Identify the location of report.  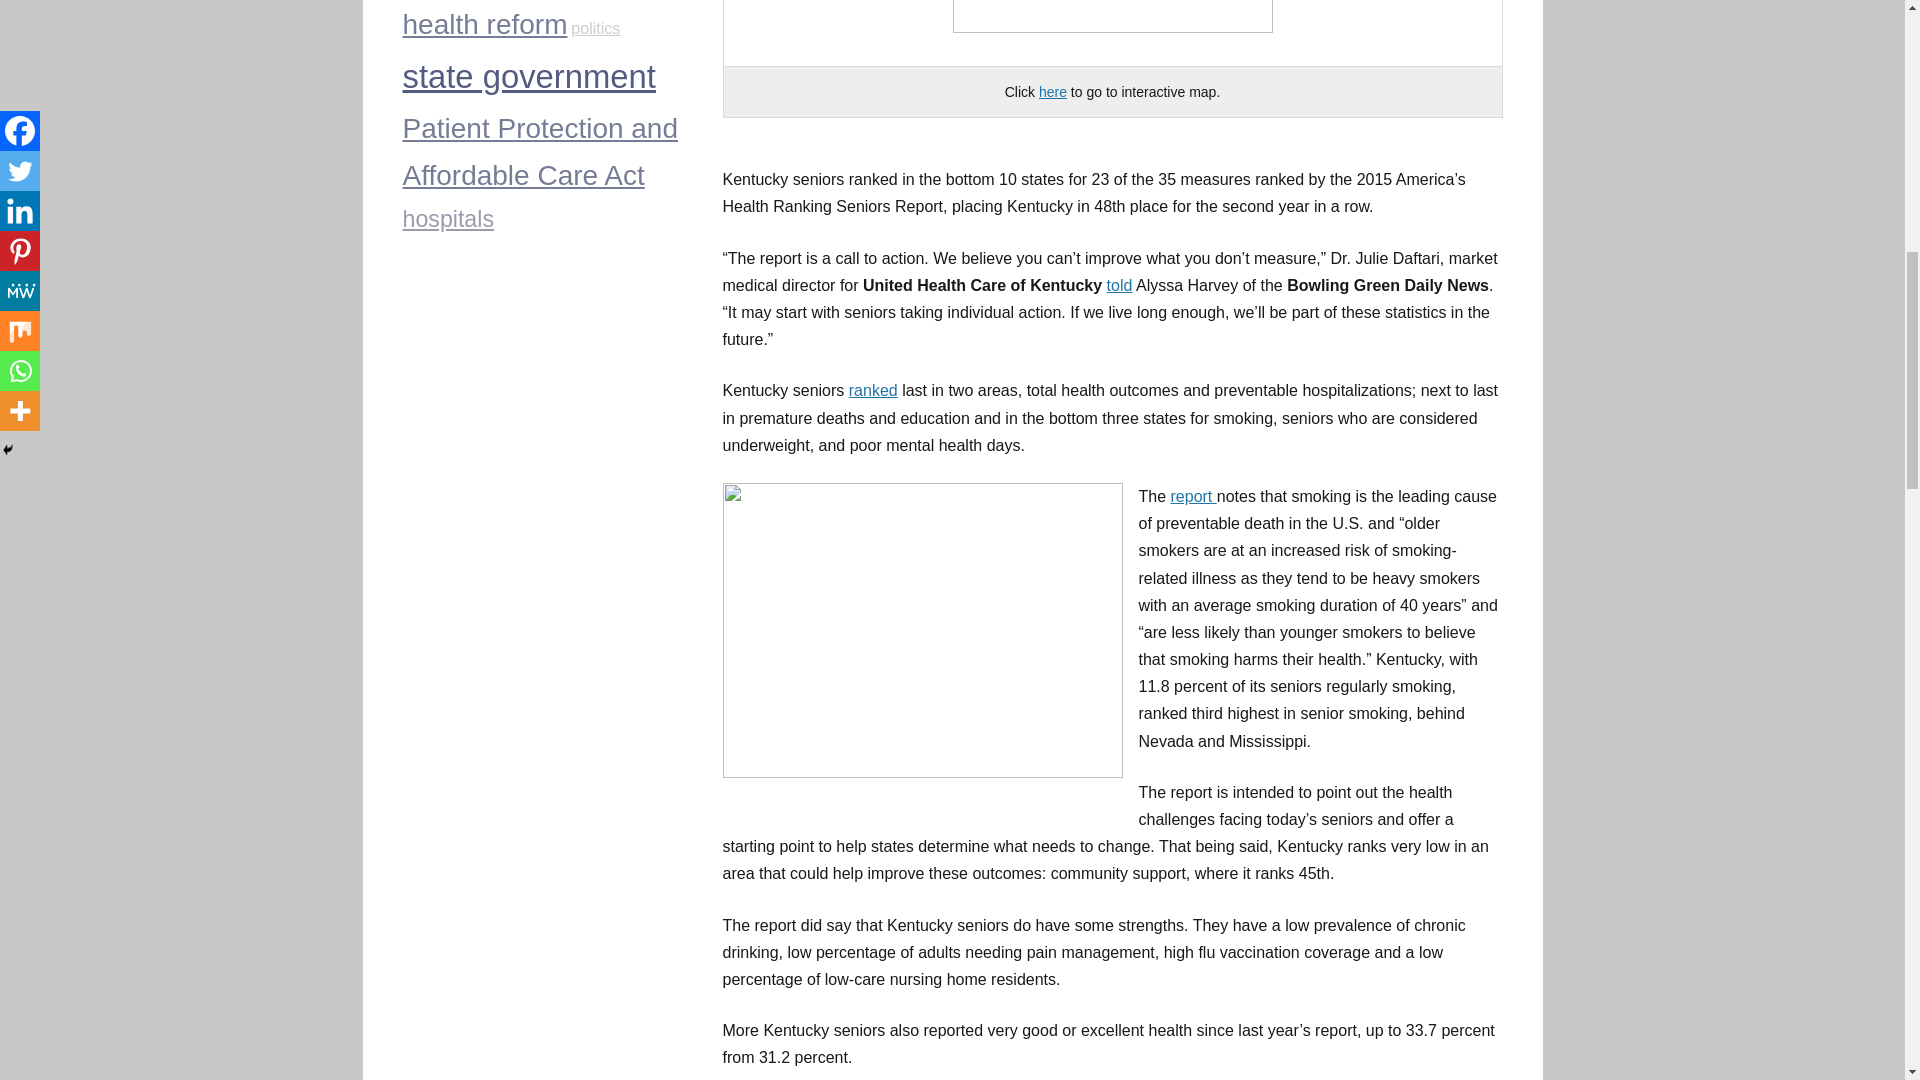
(1194, 496).